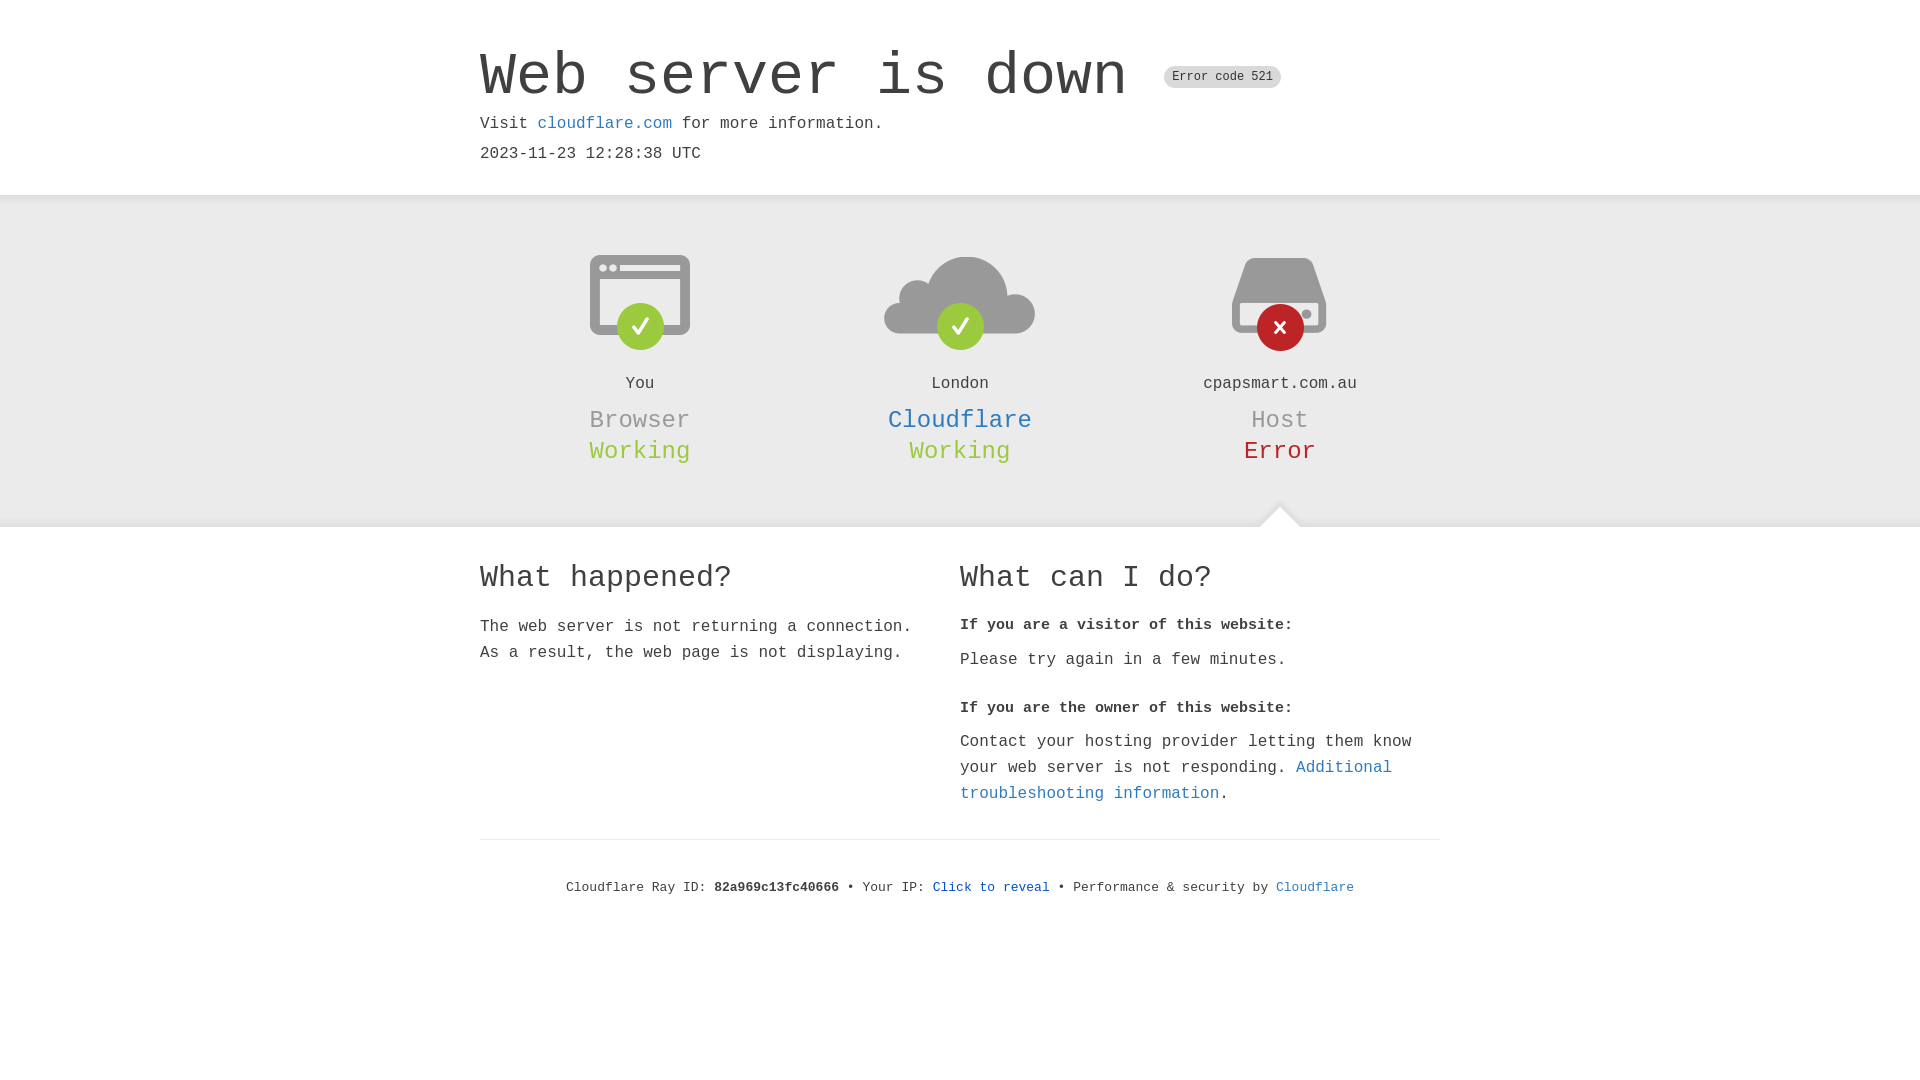  Describe the element at coordinates (605, 124) in the screenshot. I see `cloudflare.com` at that location.